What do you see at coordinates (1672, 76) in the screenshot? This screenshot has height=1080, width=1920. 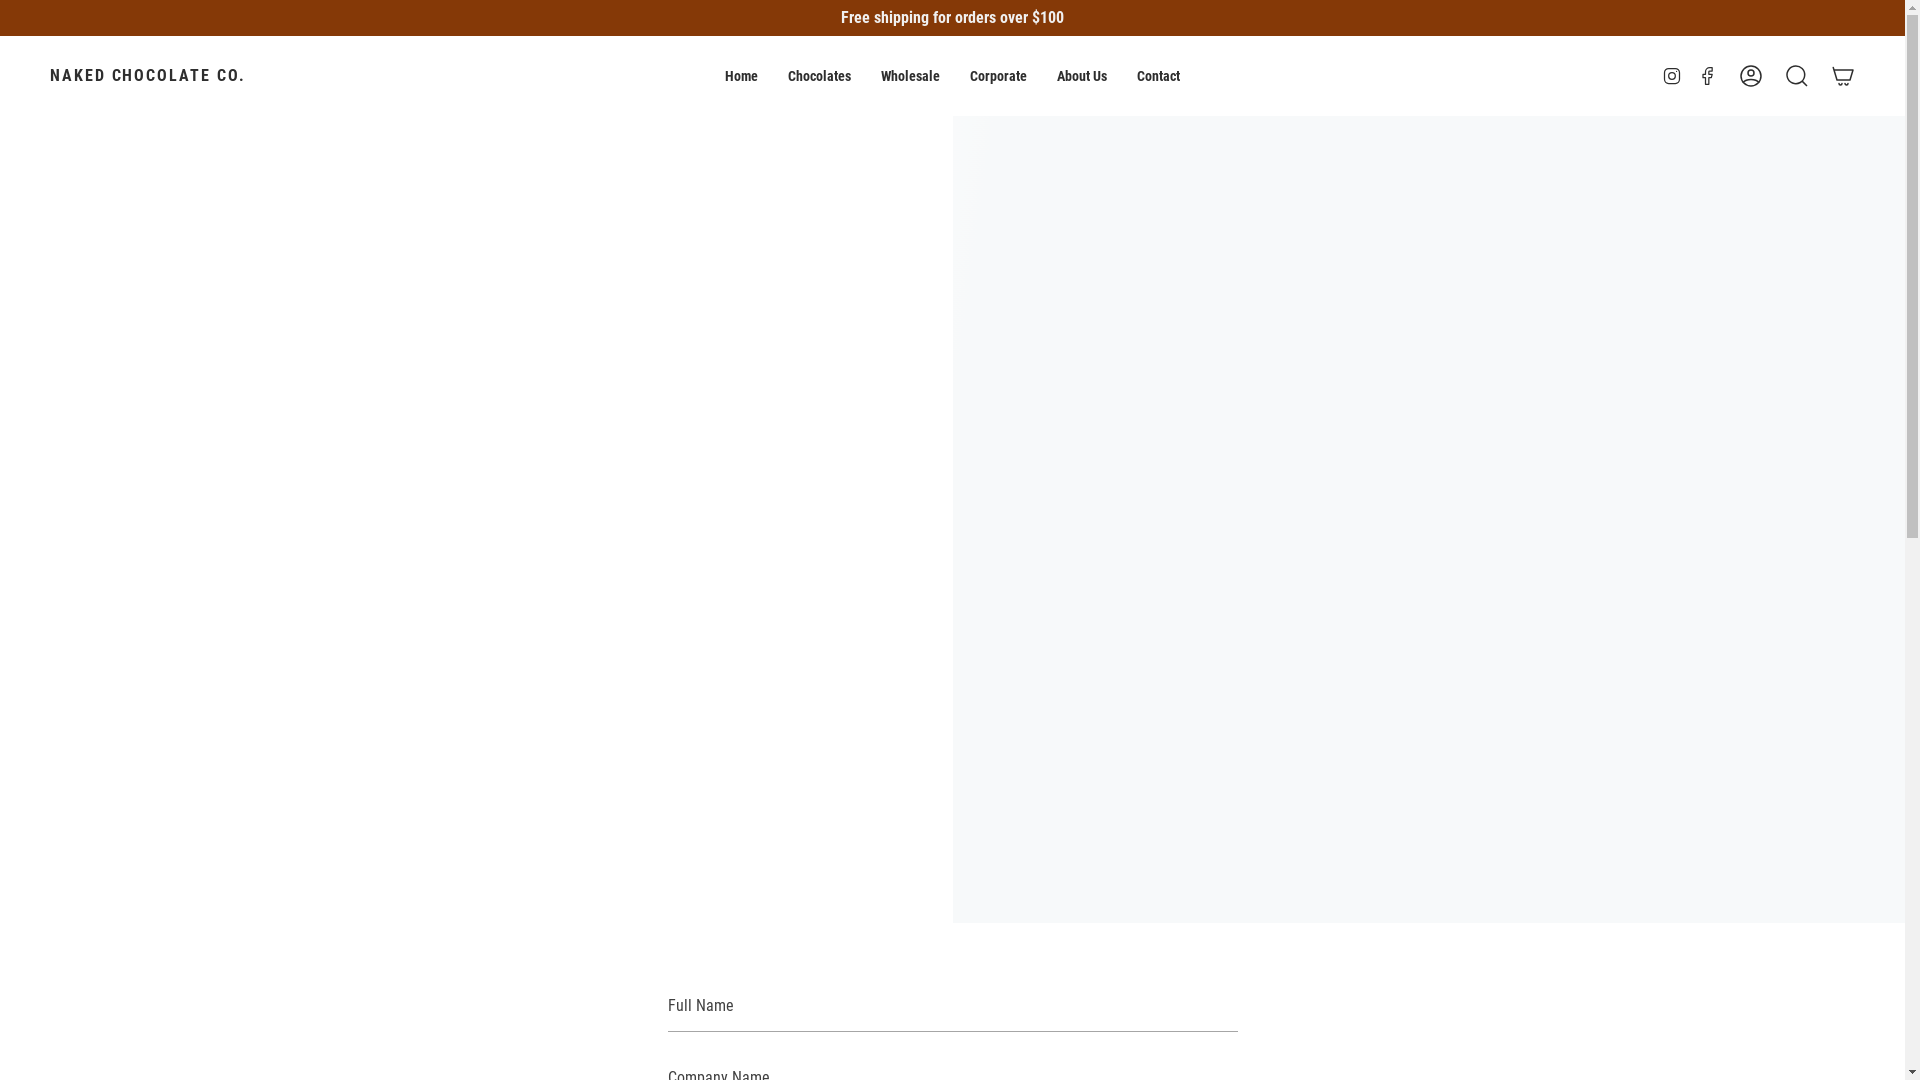 I see `Instagram` at bounding box center [1672, 76].